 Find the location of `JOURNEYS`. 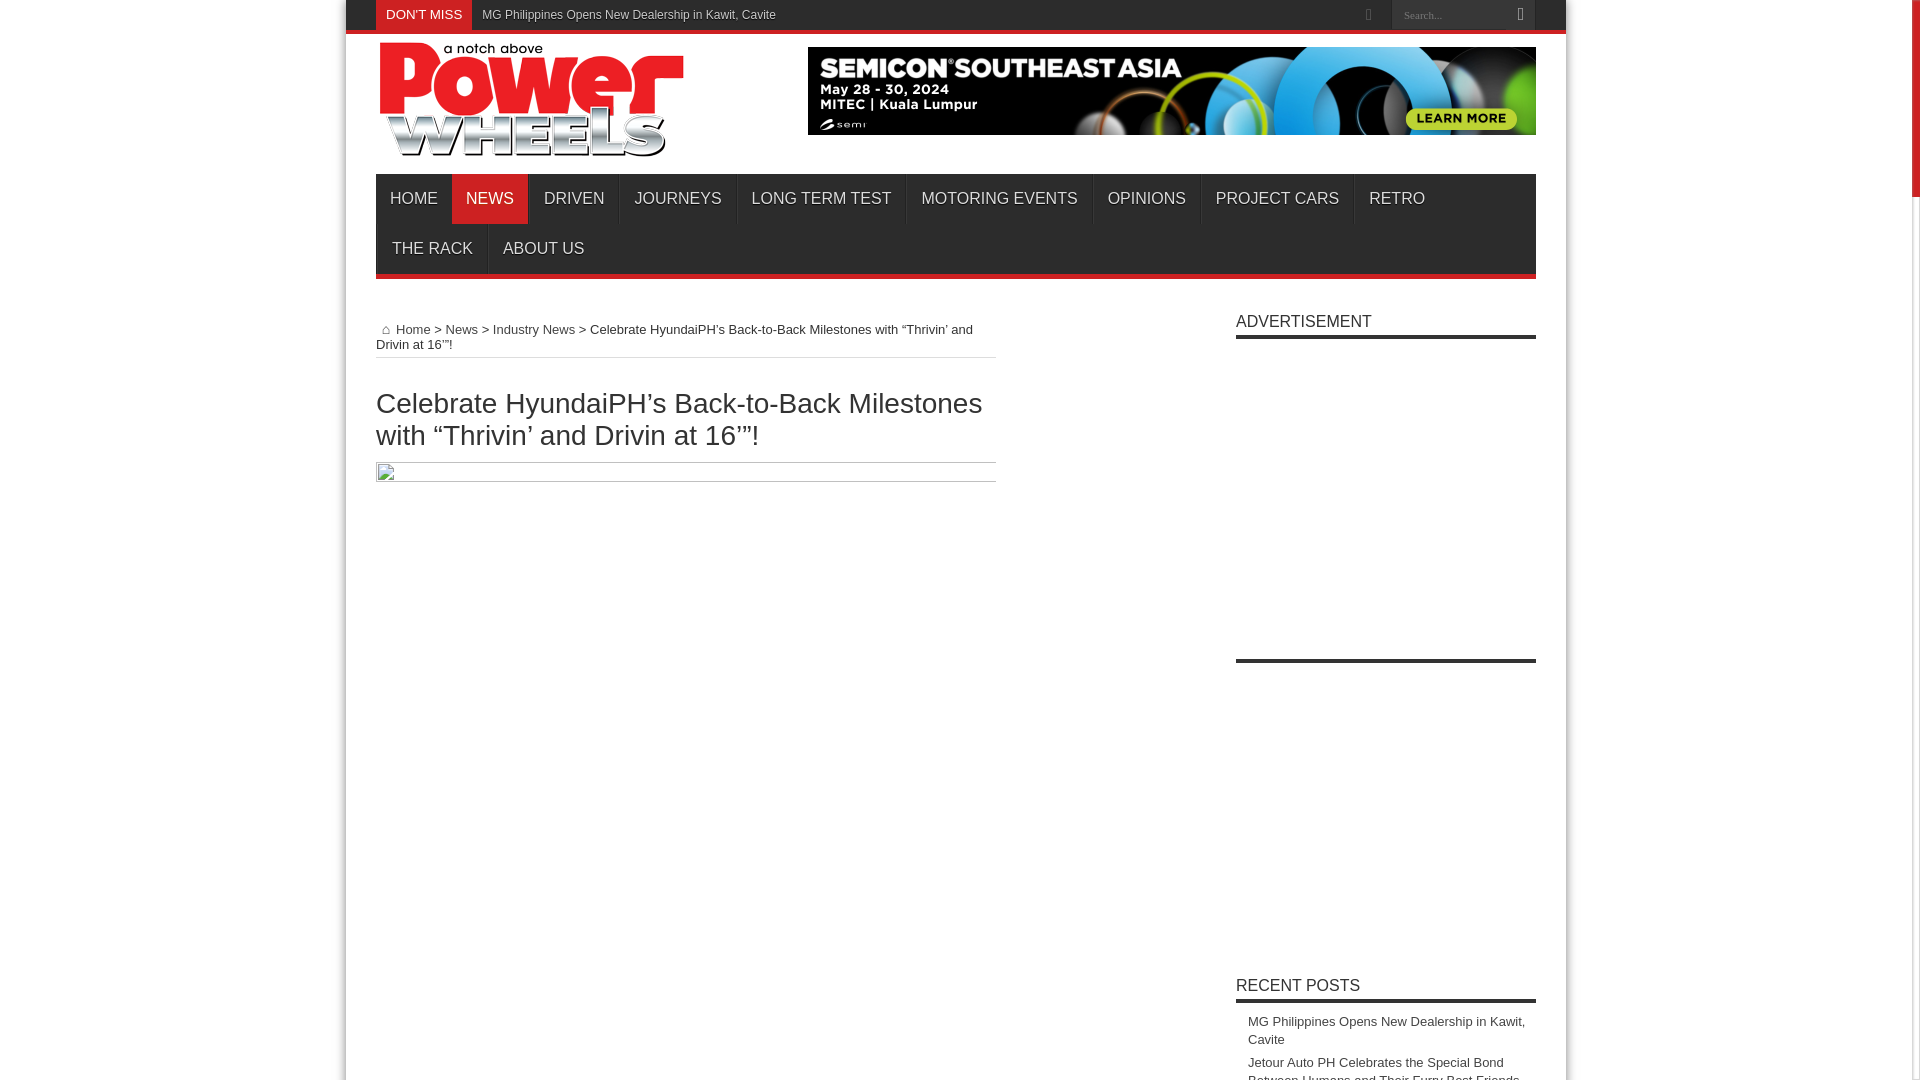

JOURNEYS is located at coordinates (676, 198).